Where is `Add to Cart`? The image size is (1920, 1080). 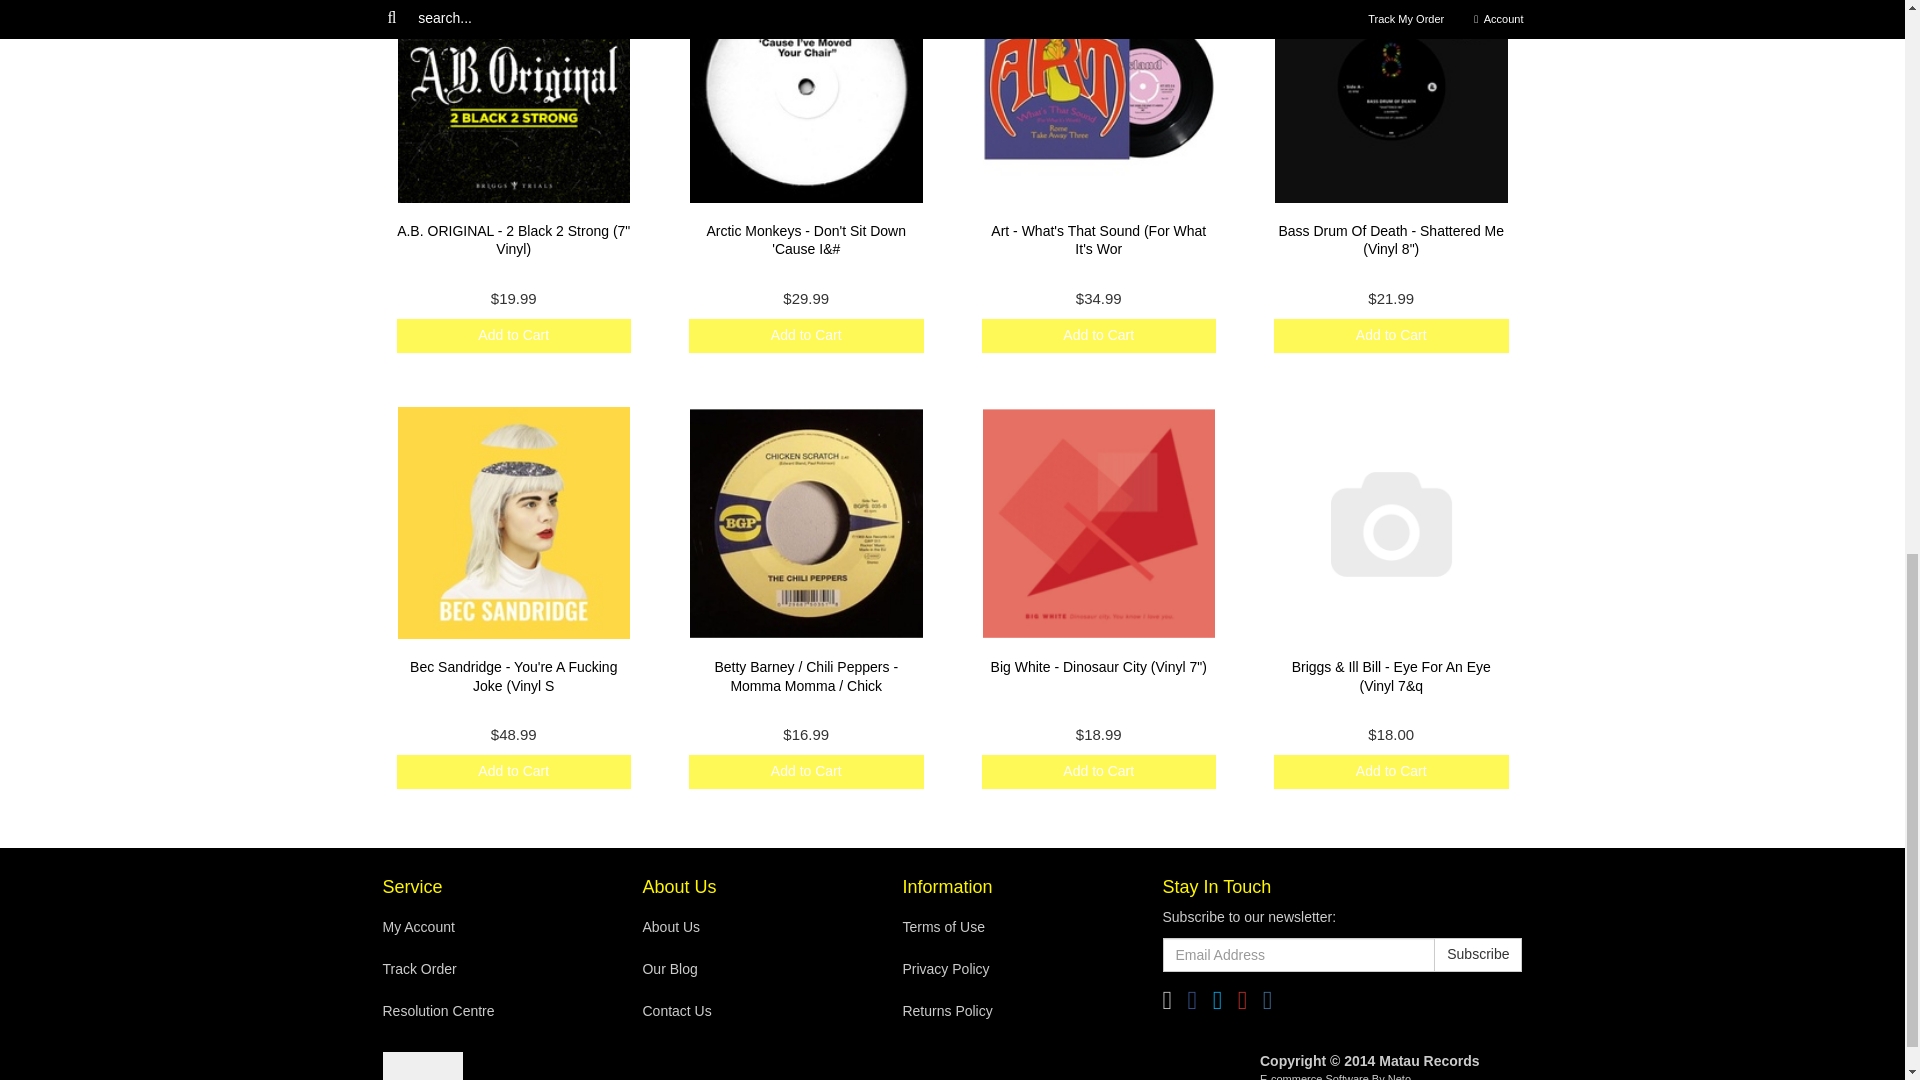
Add to Cart is located at coordinates (1099, 336).